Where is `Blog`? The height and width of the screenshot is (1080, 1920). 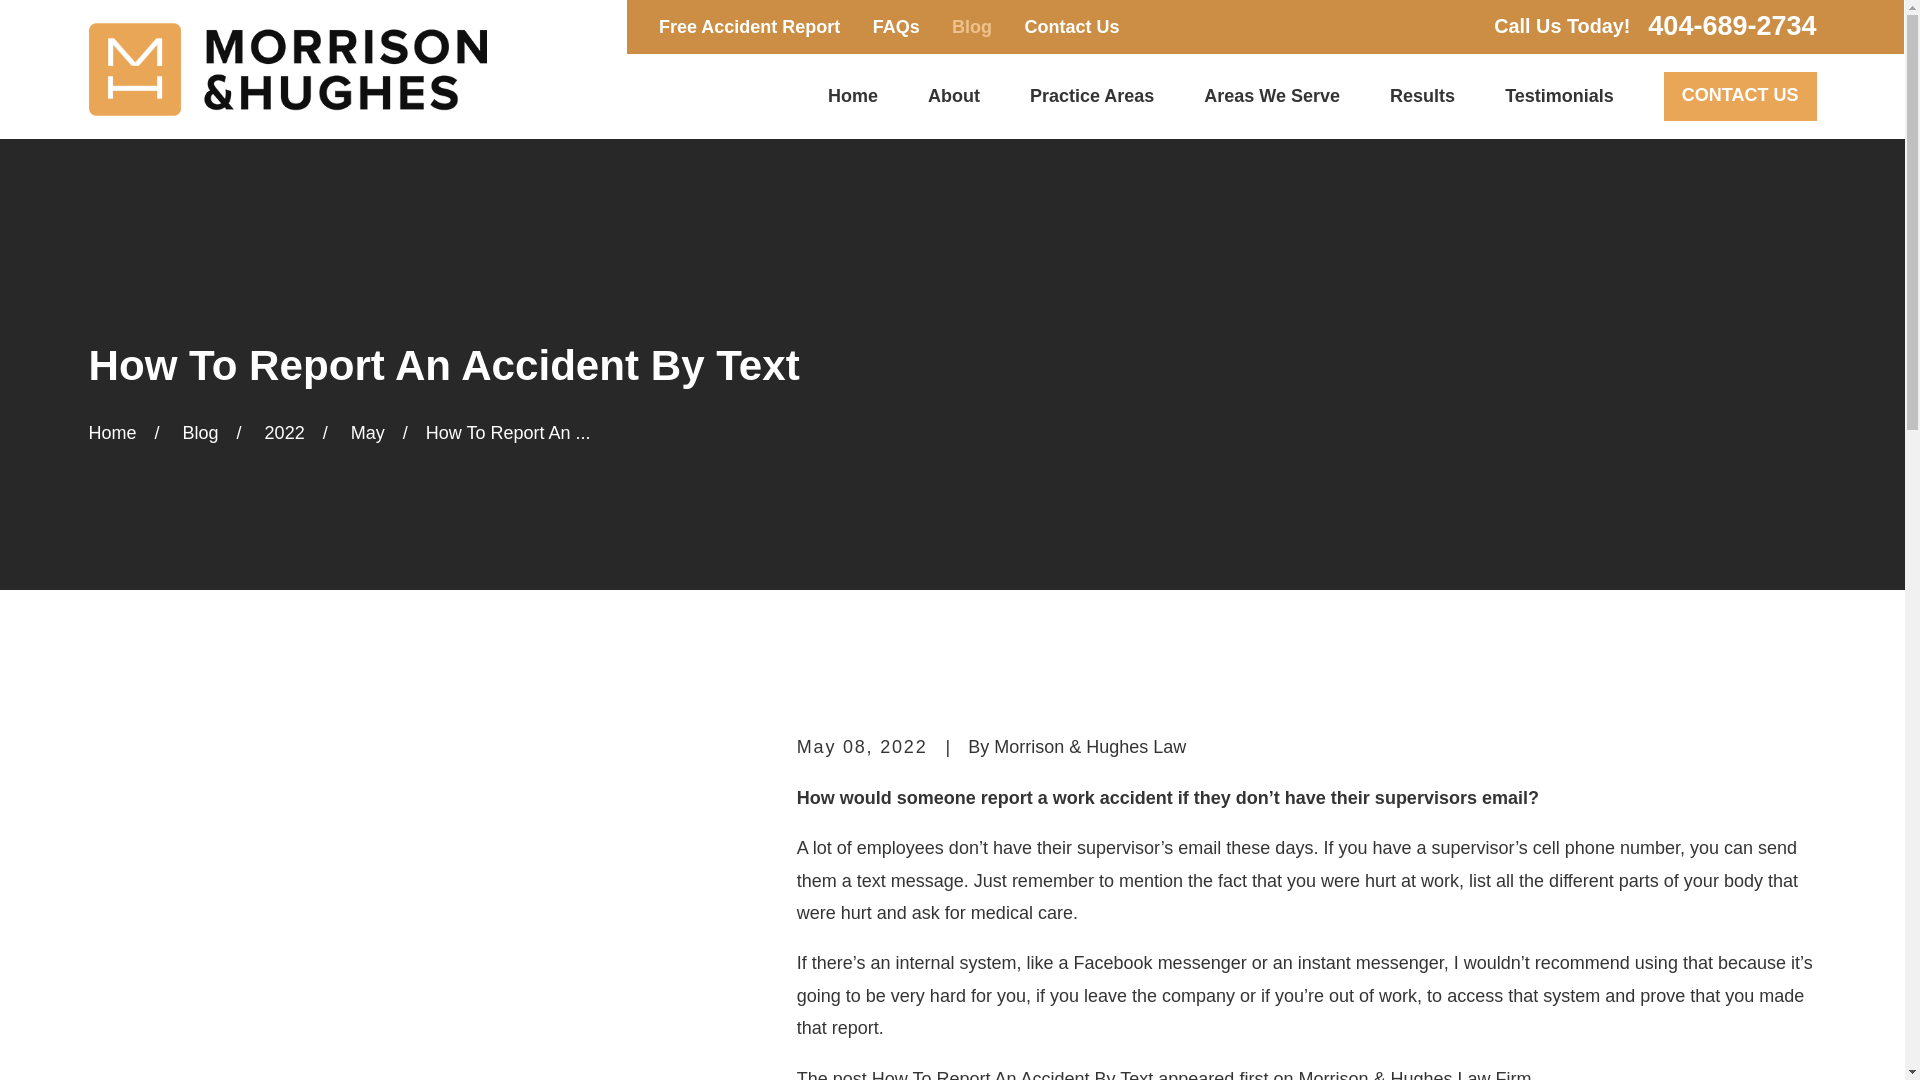 Blog is located at coordinates (972, 26).